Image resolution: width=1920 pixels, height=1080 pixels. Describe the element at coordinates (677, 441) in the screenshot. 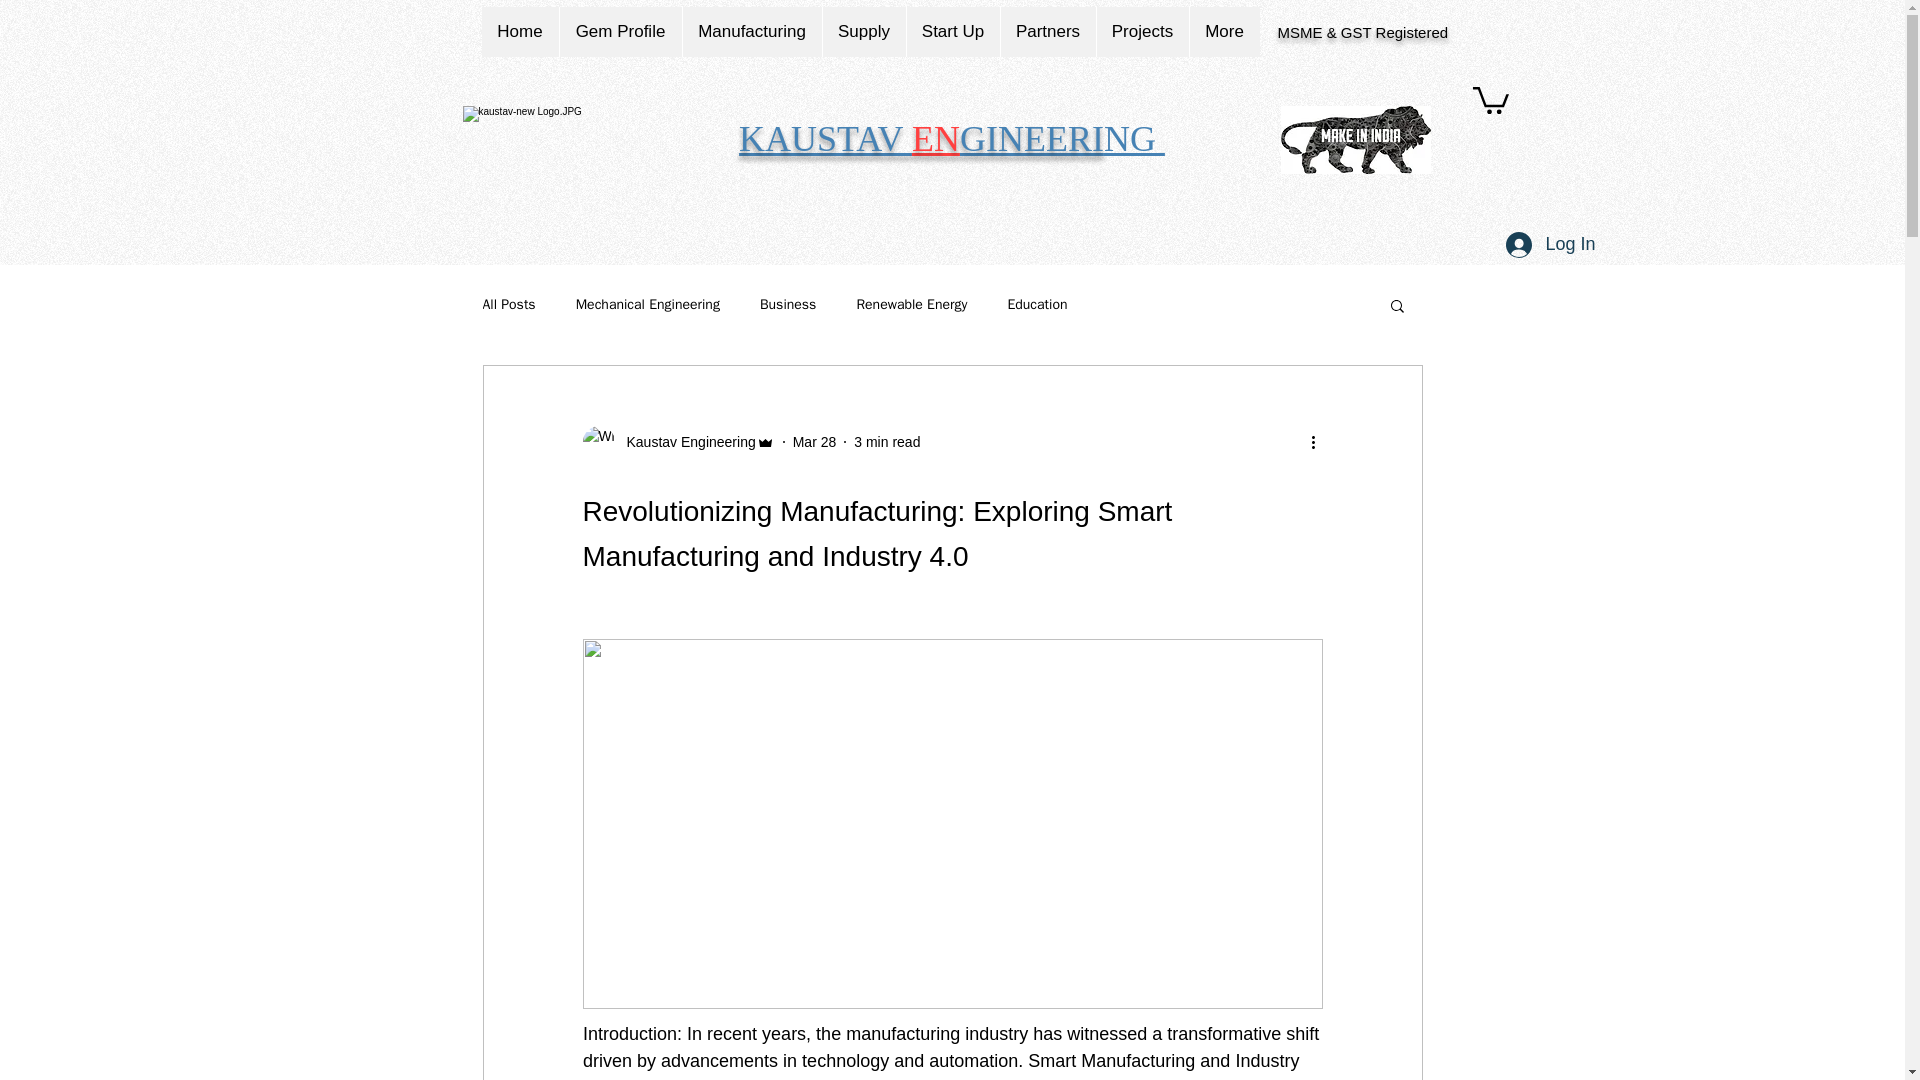

I see `Kaustav Engineering` at that location.